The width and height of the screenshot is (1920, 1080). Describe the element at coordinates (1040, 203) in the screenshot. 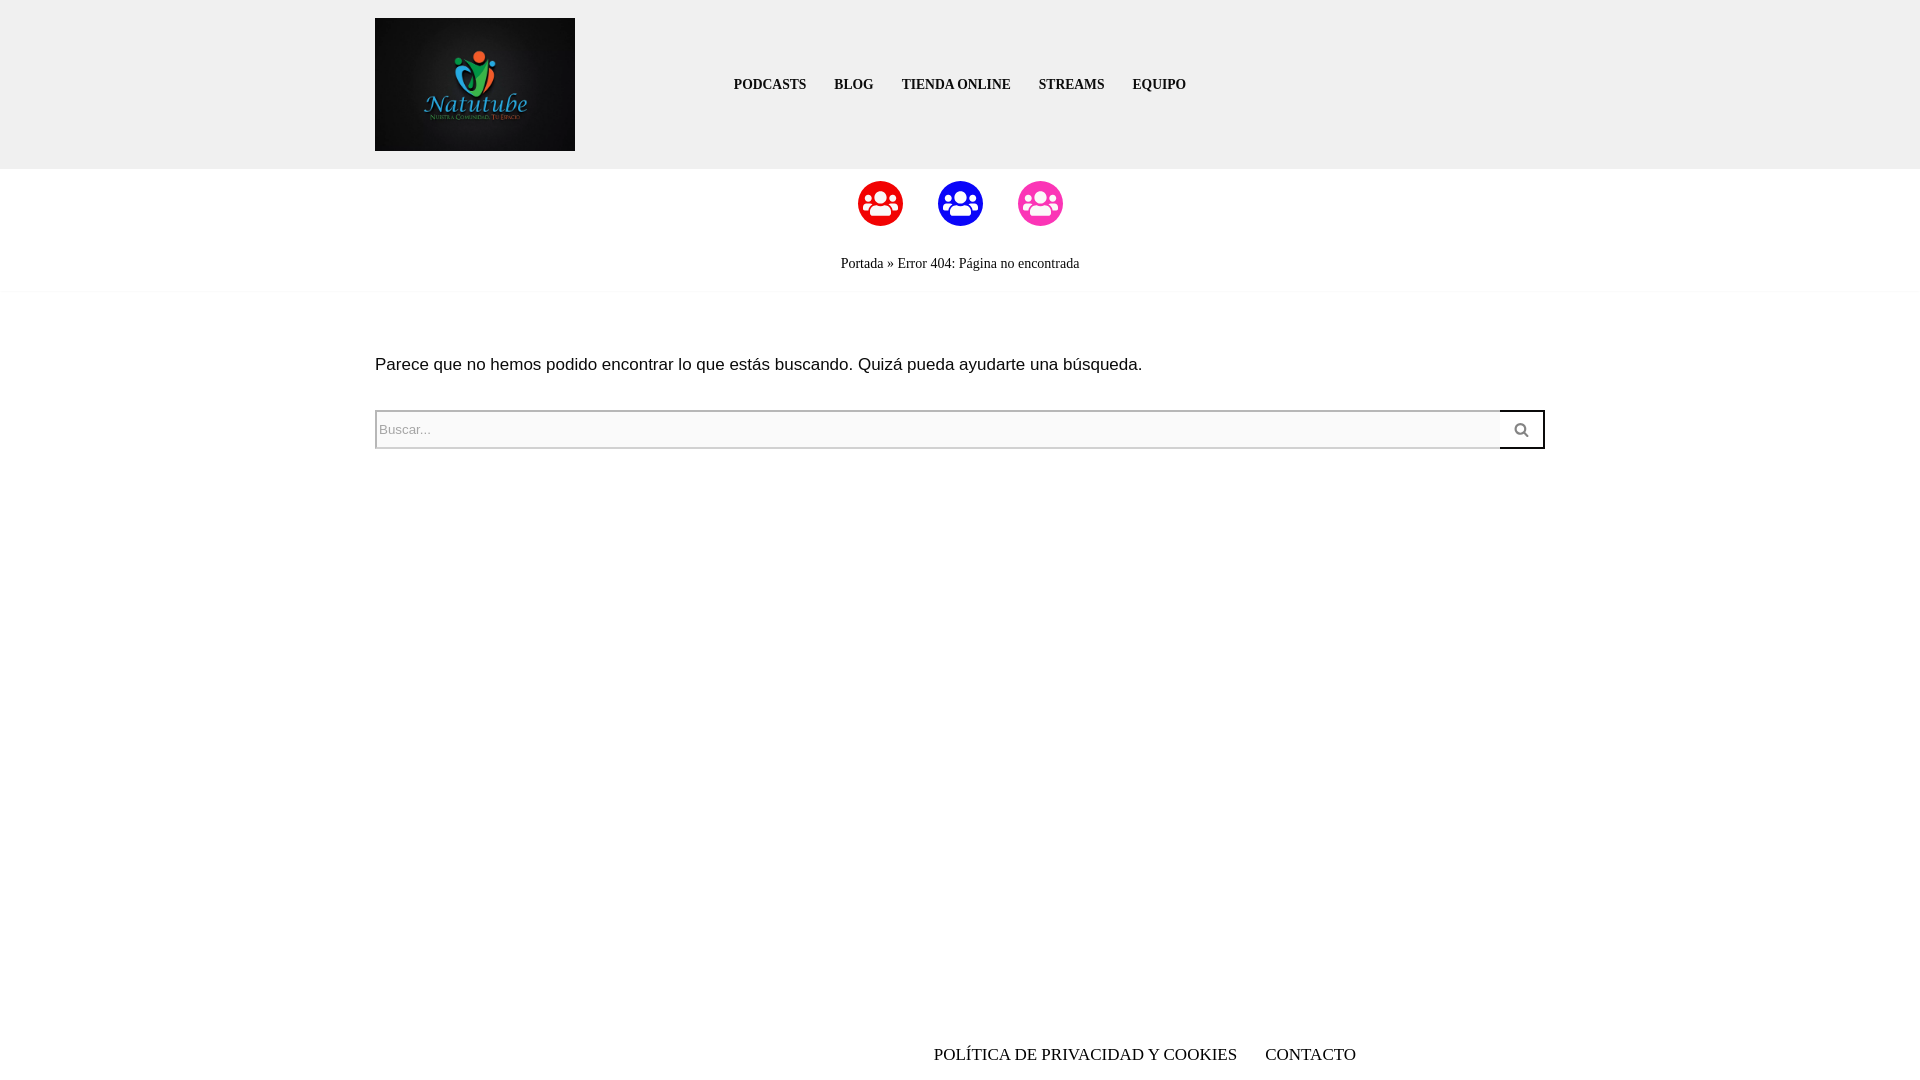

I see `Laura Streitz` at that location.